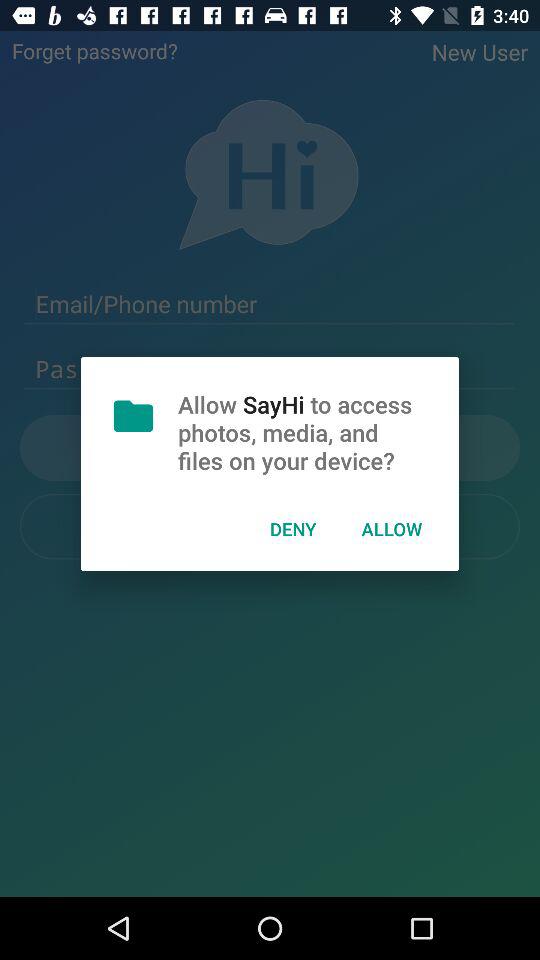 The image size is (540, 960). I want to click on click on new user, so click(480, 52).